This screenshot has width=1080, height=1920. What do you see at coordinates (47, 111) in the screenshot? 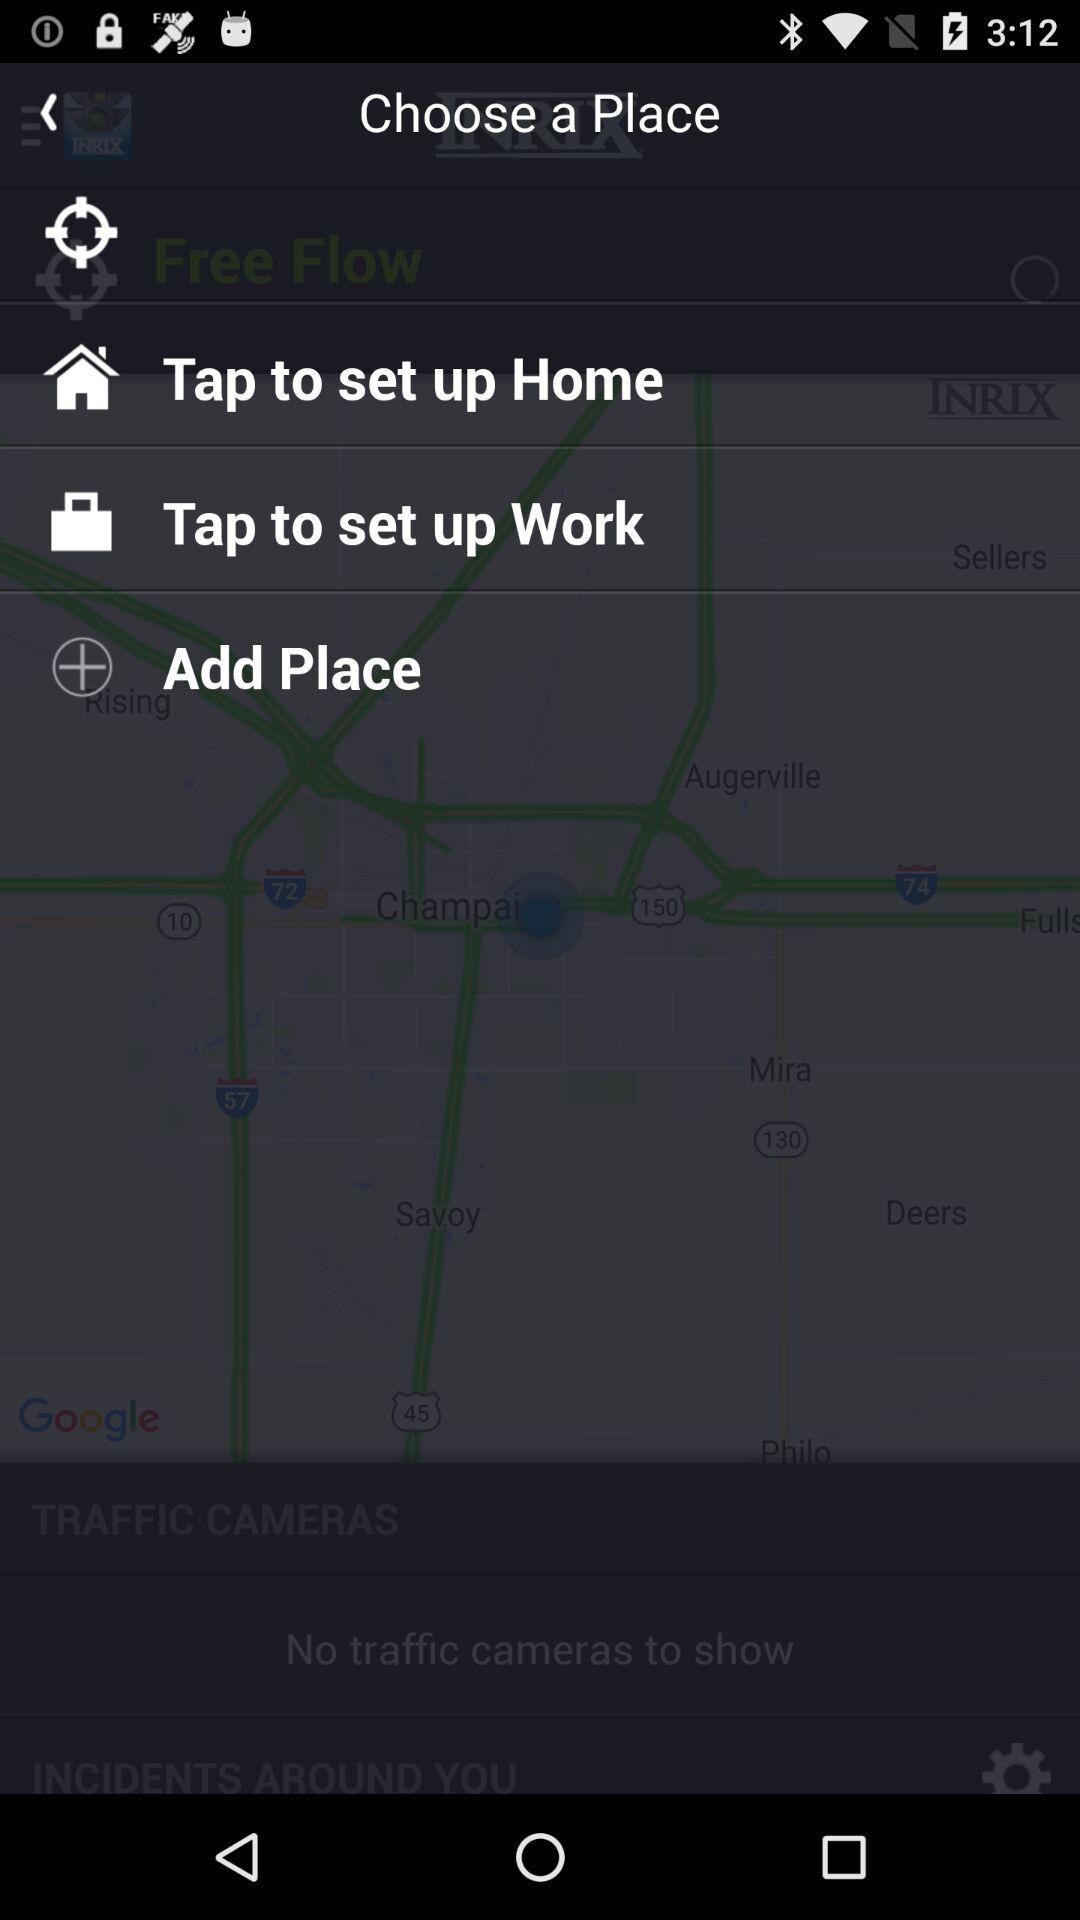
I see `click the icon next to the choose a place item` at bounding box center [47, 111].